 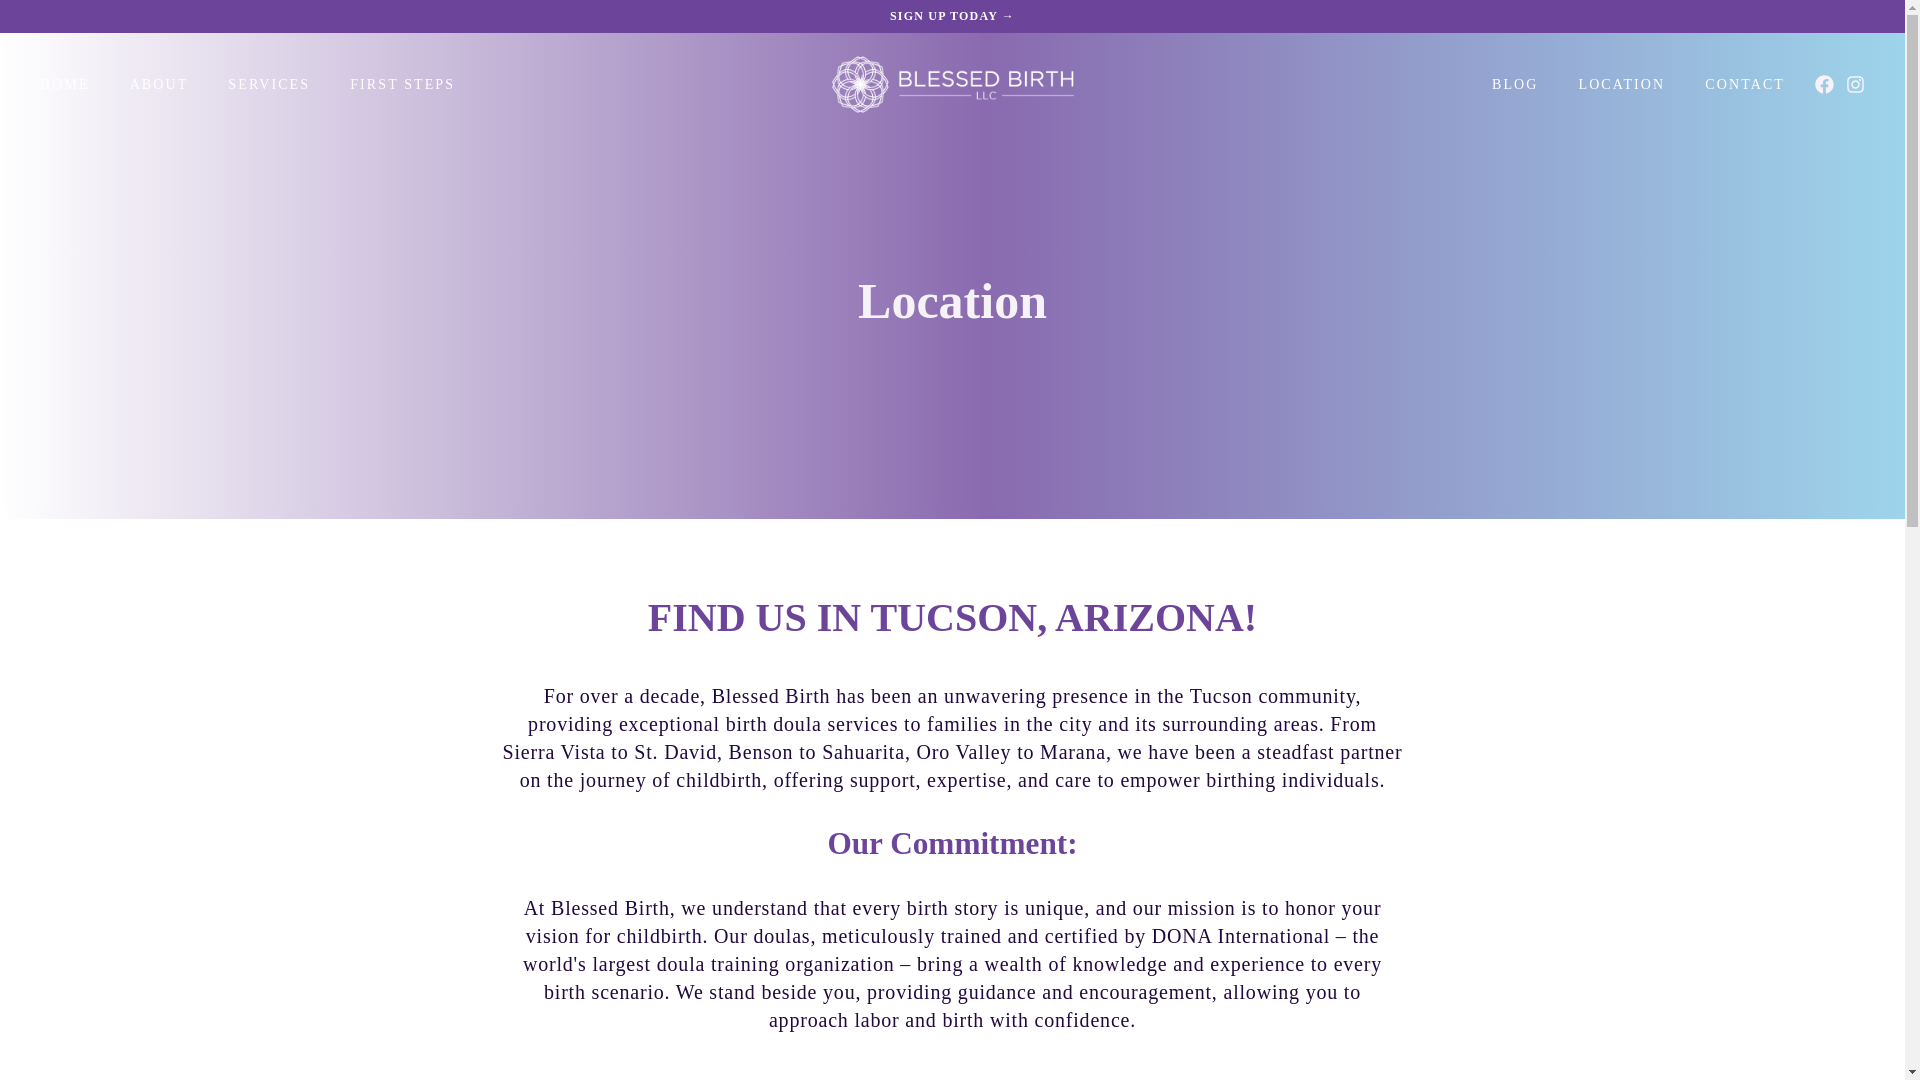 I want to click on ABOUT, so click(x=159, y=85).